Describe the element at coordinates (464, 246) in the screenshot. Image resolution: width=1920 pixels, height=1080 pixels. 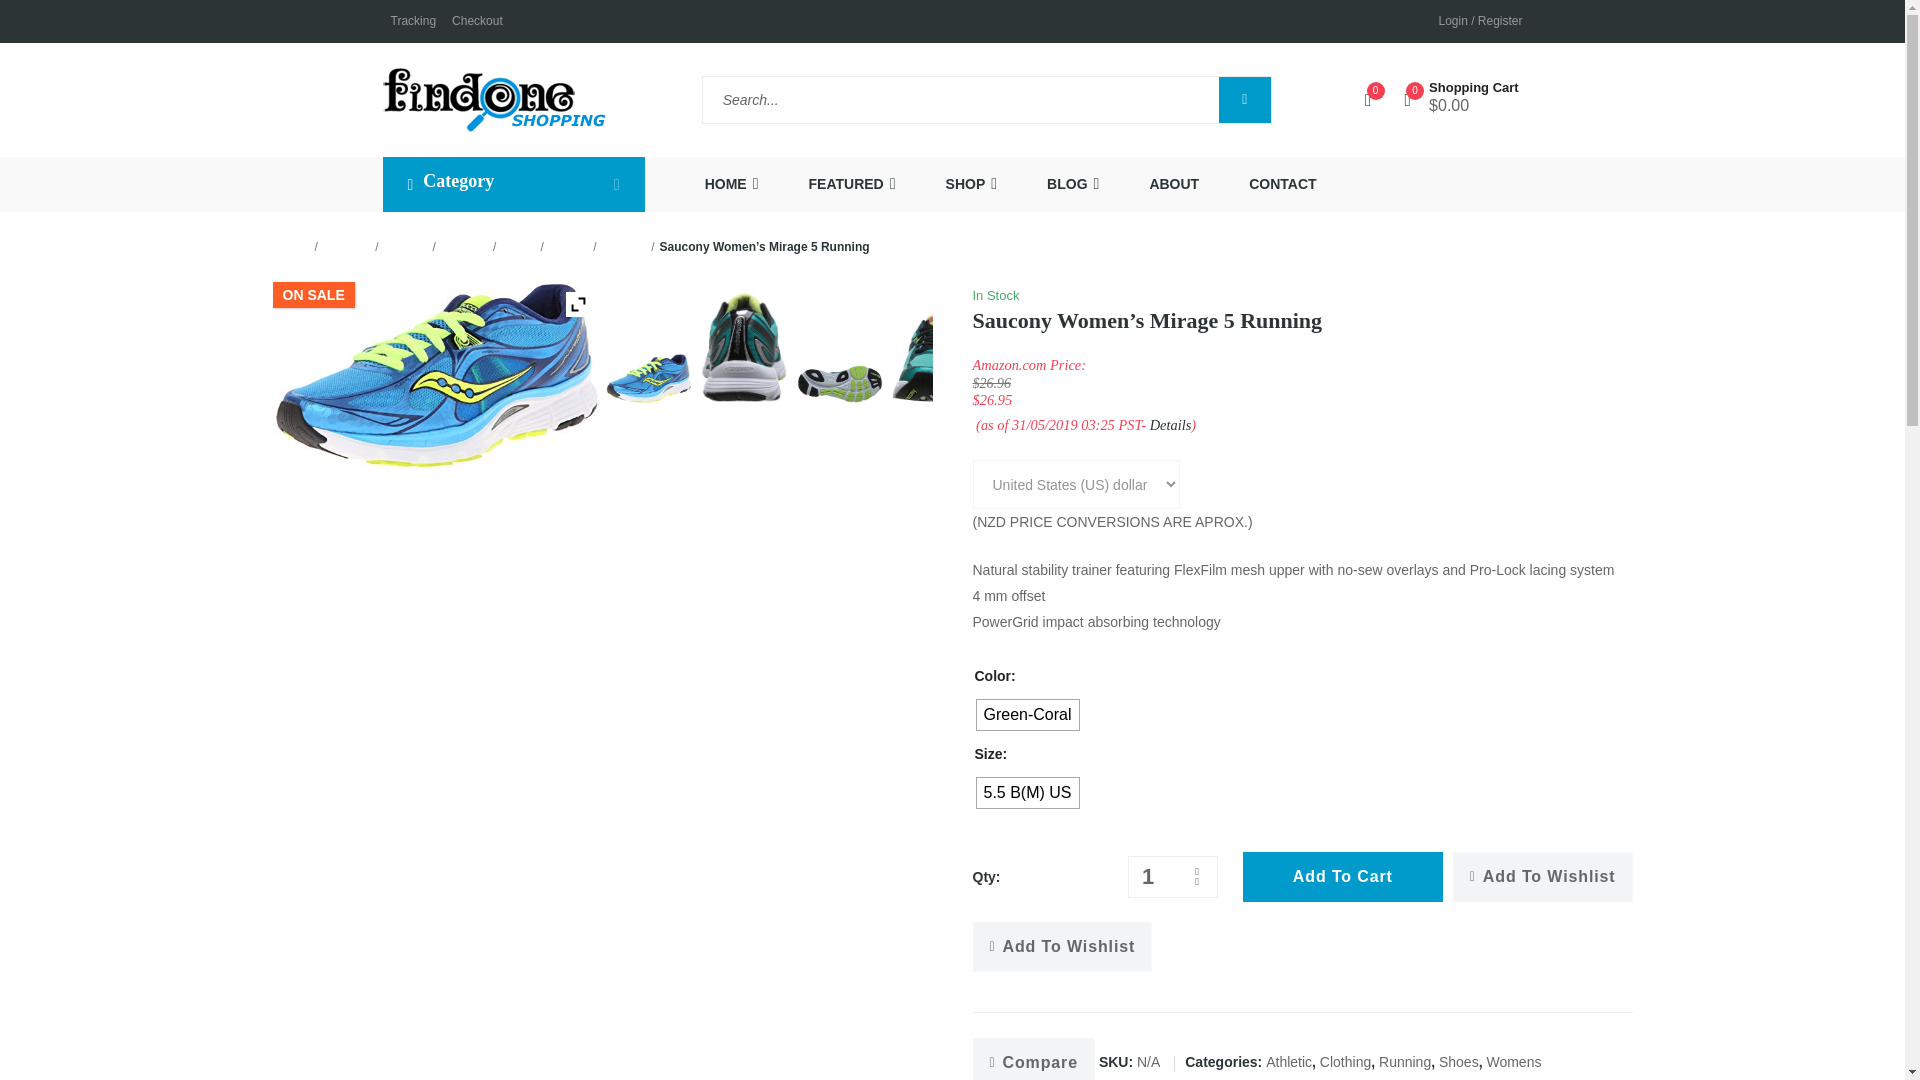
I see `Go to the Womens Category archives.` at that location.